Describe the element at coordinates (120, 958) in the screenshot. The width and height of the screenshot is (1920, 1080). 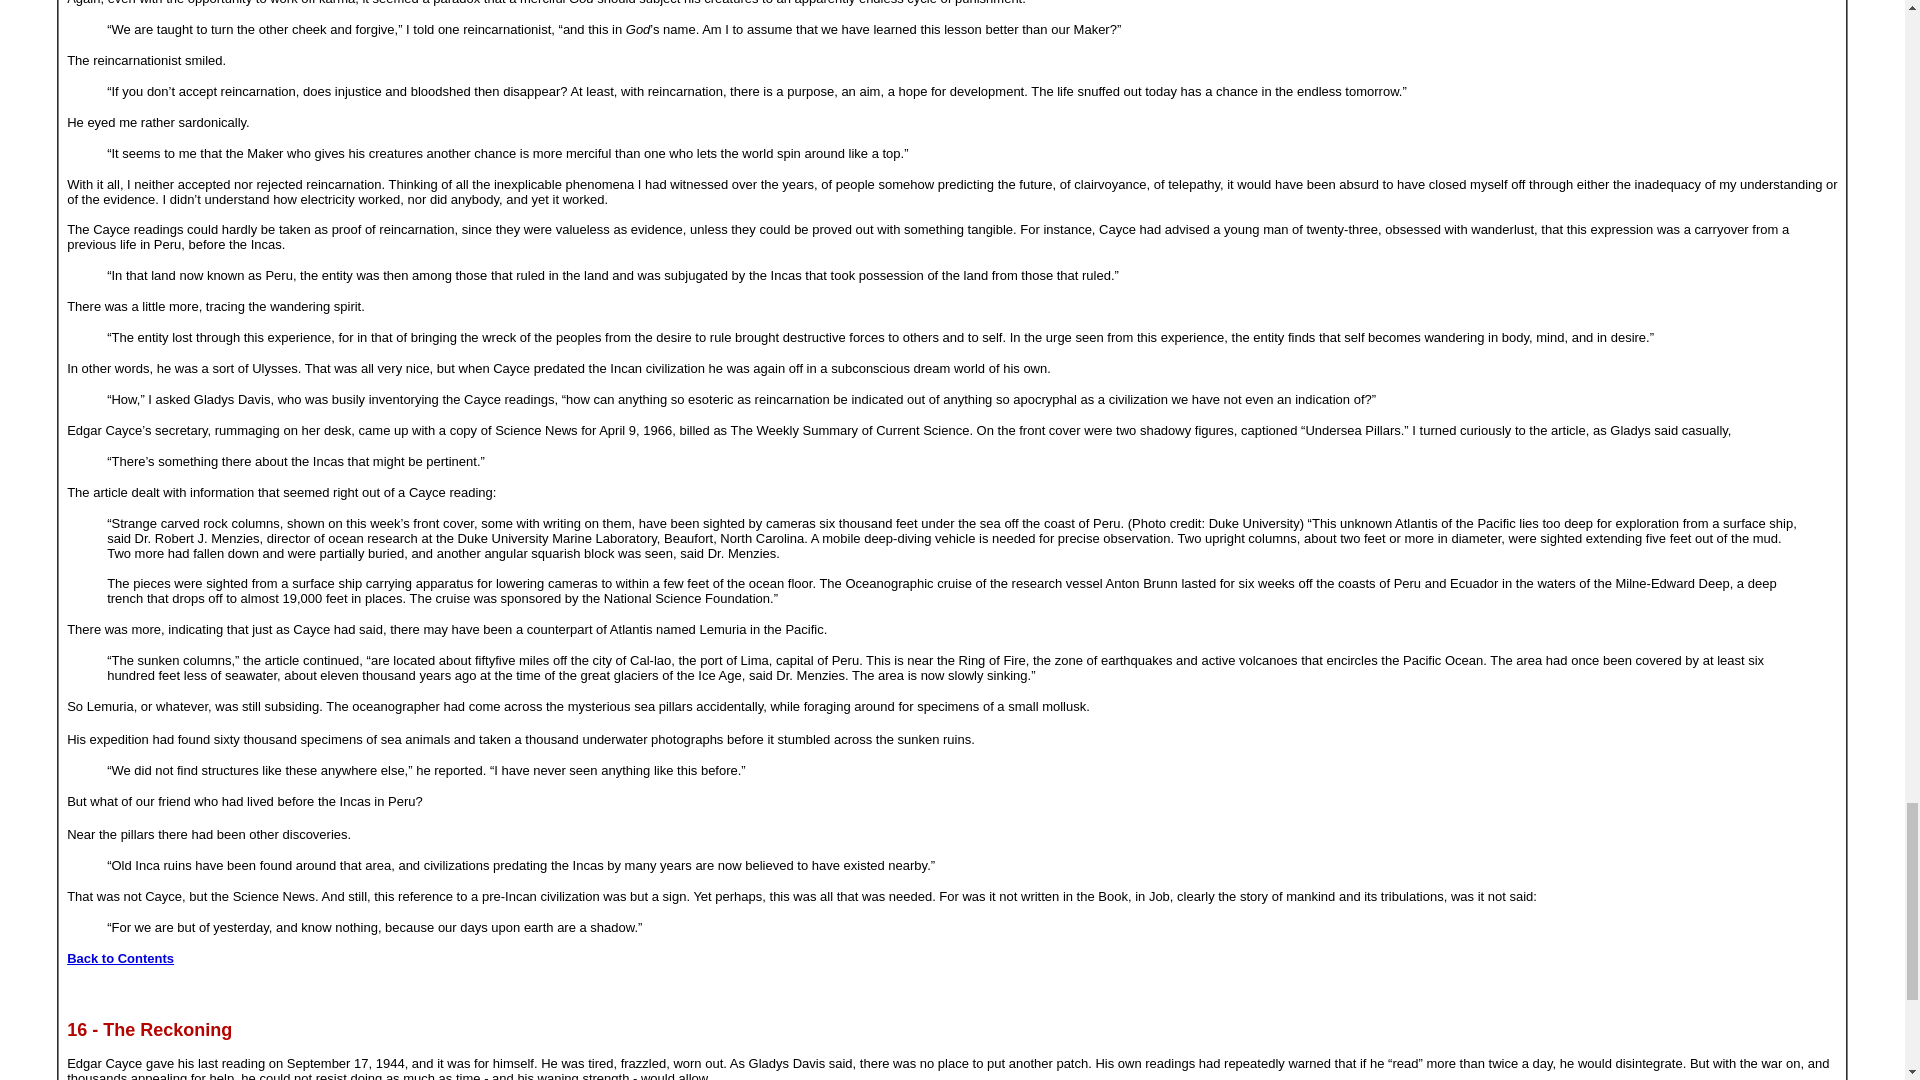
I see `Back to Contents` at that location.